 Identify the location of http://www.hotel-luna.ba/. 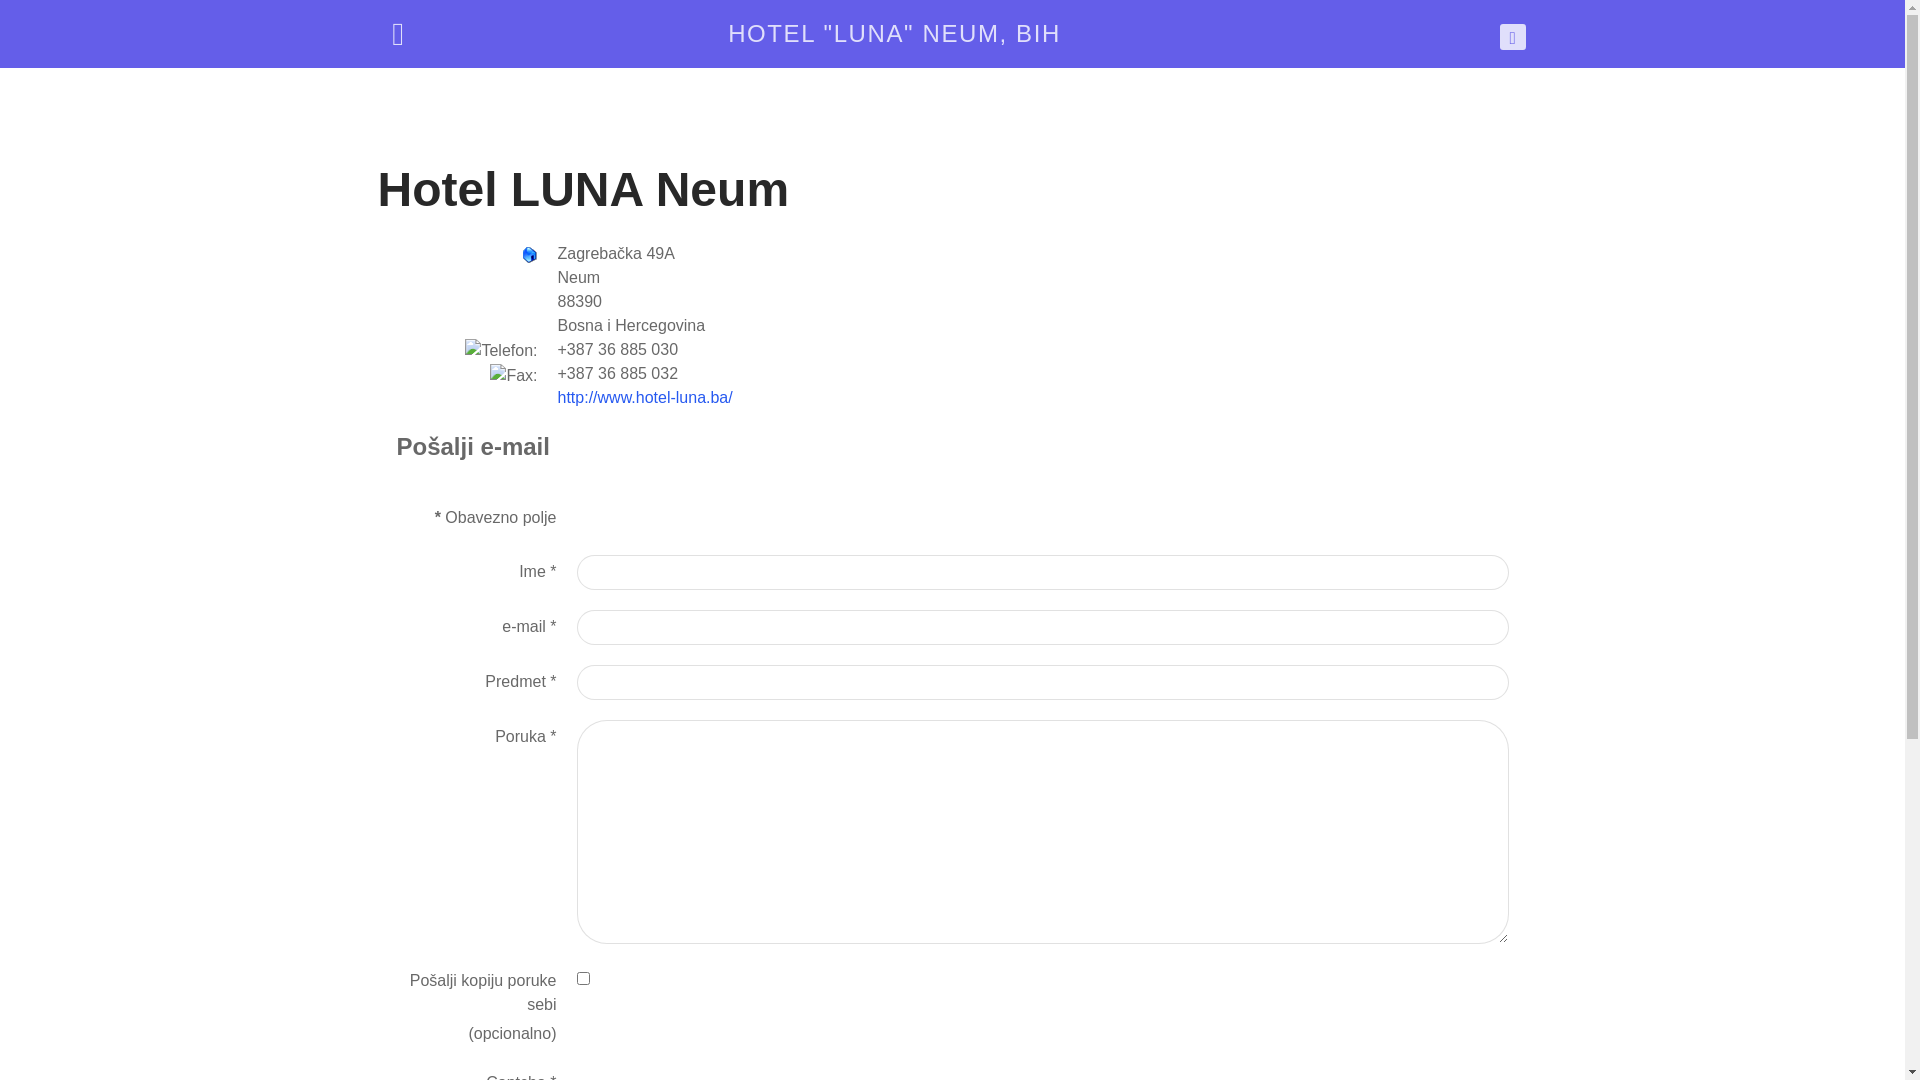
(646, 398).